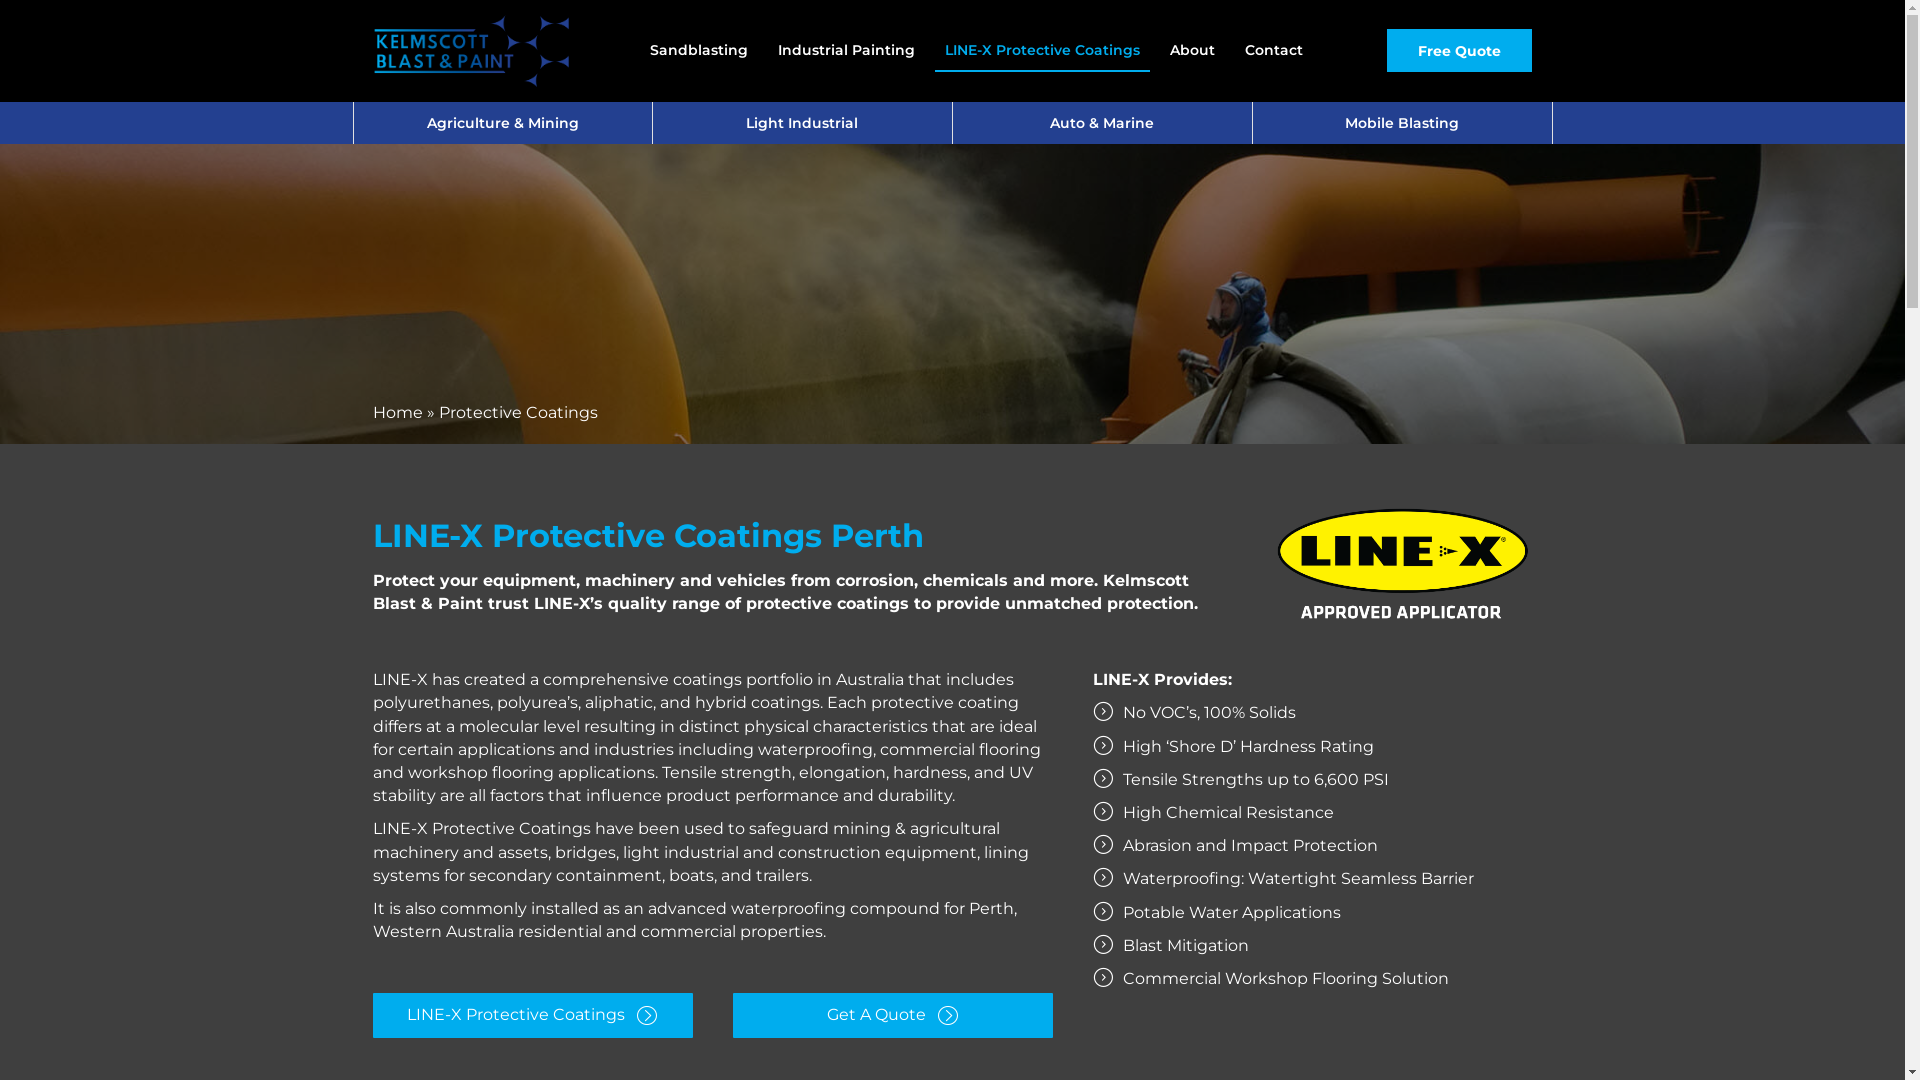  I want to click on Auto & Marine, so click(1102, 123).